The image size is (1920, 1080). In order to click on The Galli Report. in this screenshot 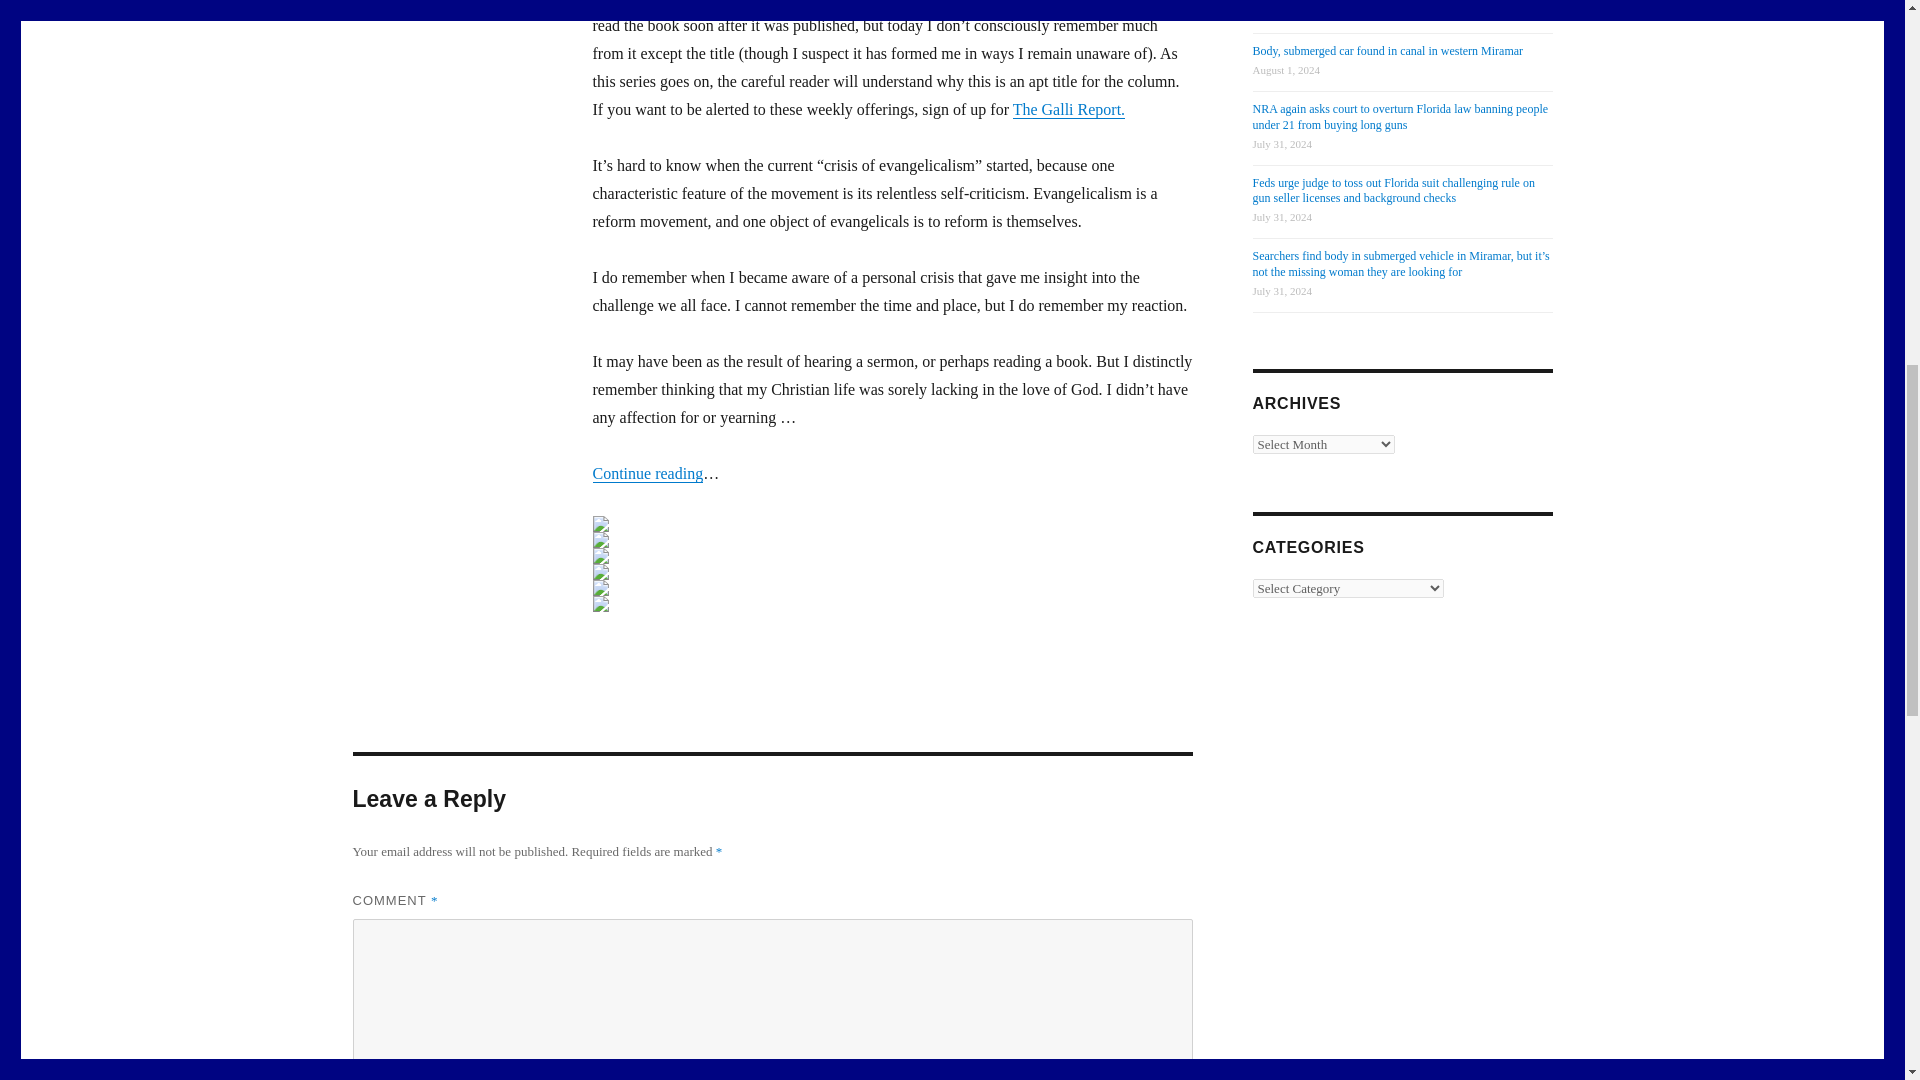, I will do `click(1069, 109)`.